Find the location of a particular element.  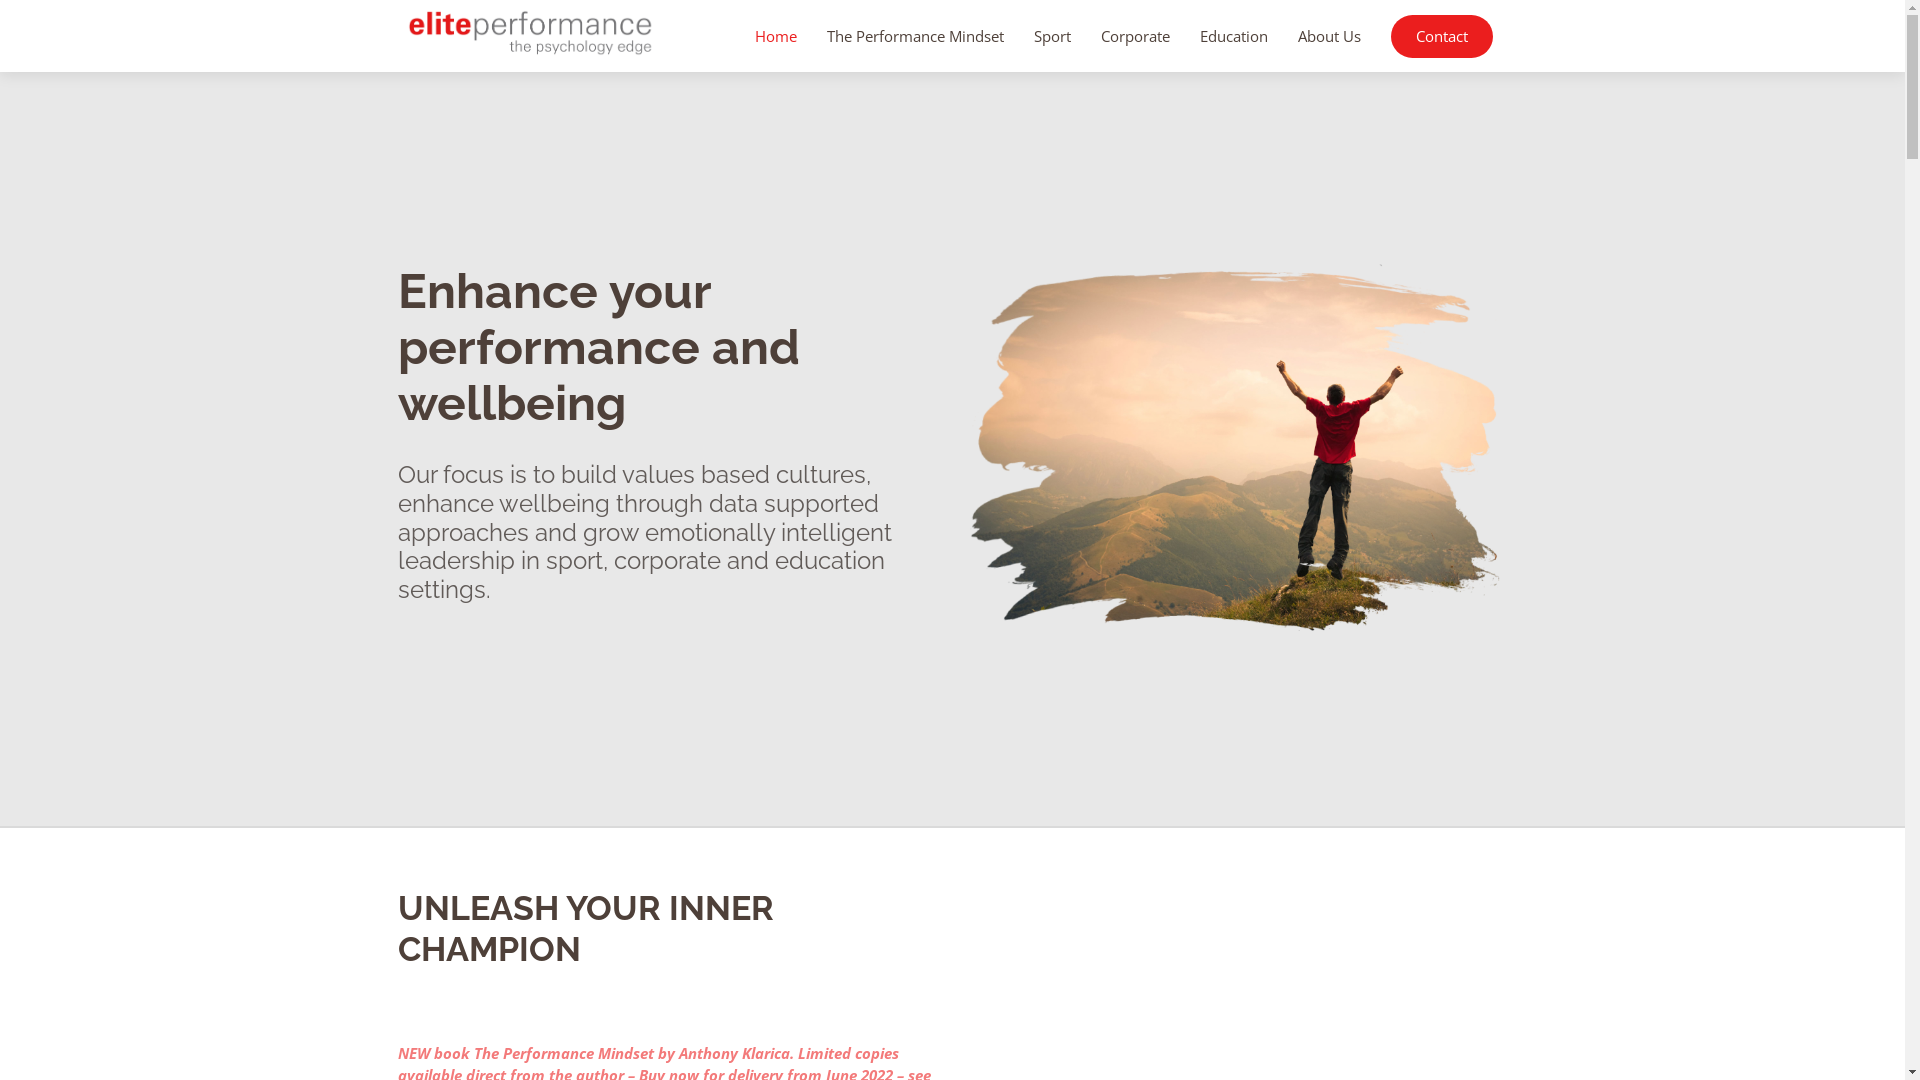

The Performance Mindset is located at coordinates (916, 36).